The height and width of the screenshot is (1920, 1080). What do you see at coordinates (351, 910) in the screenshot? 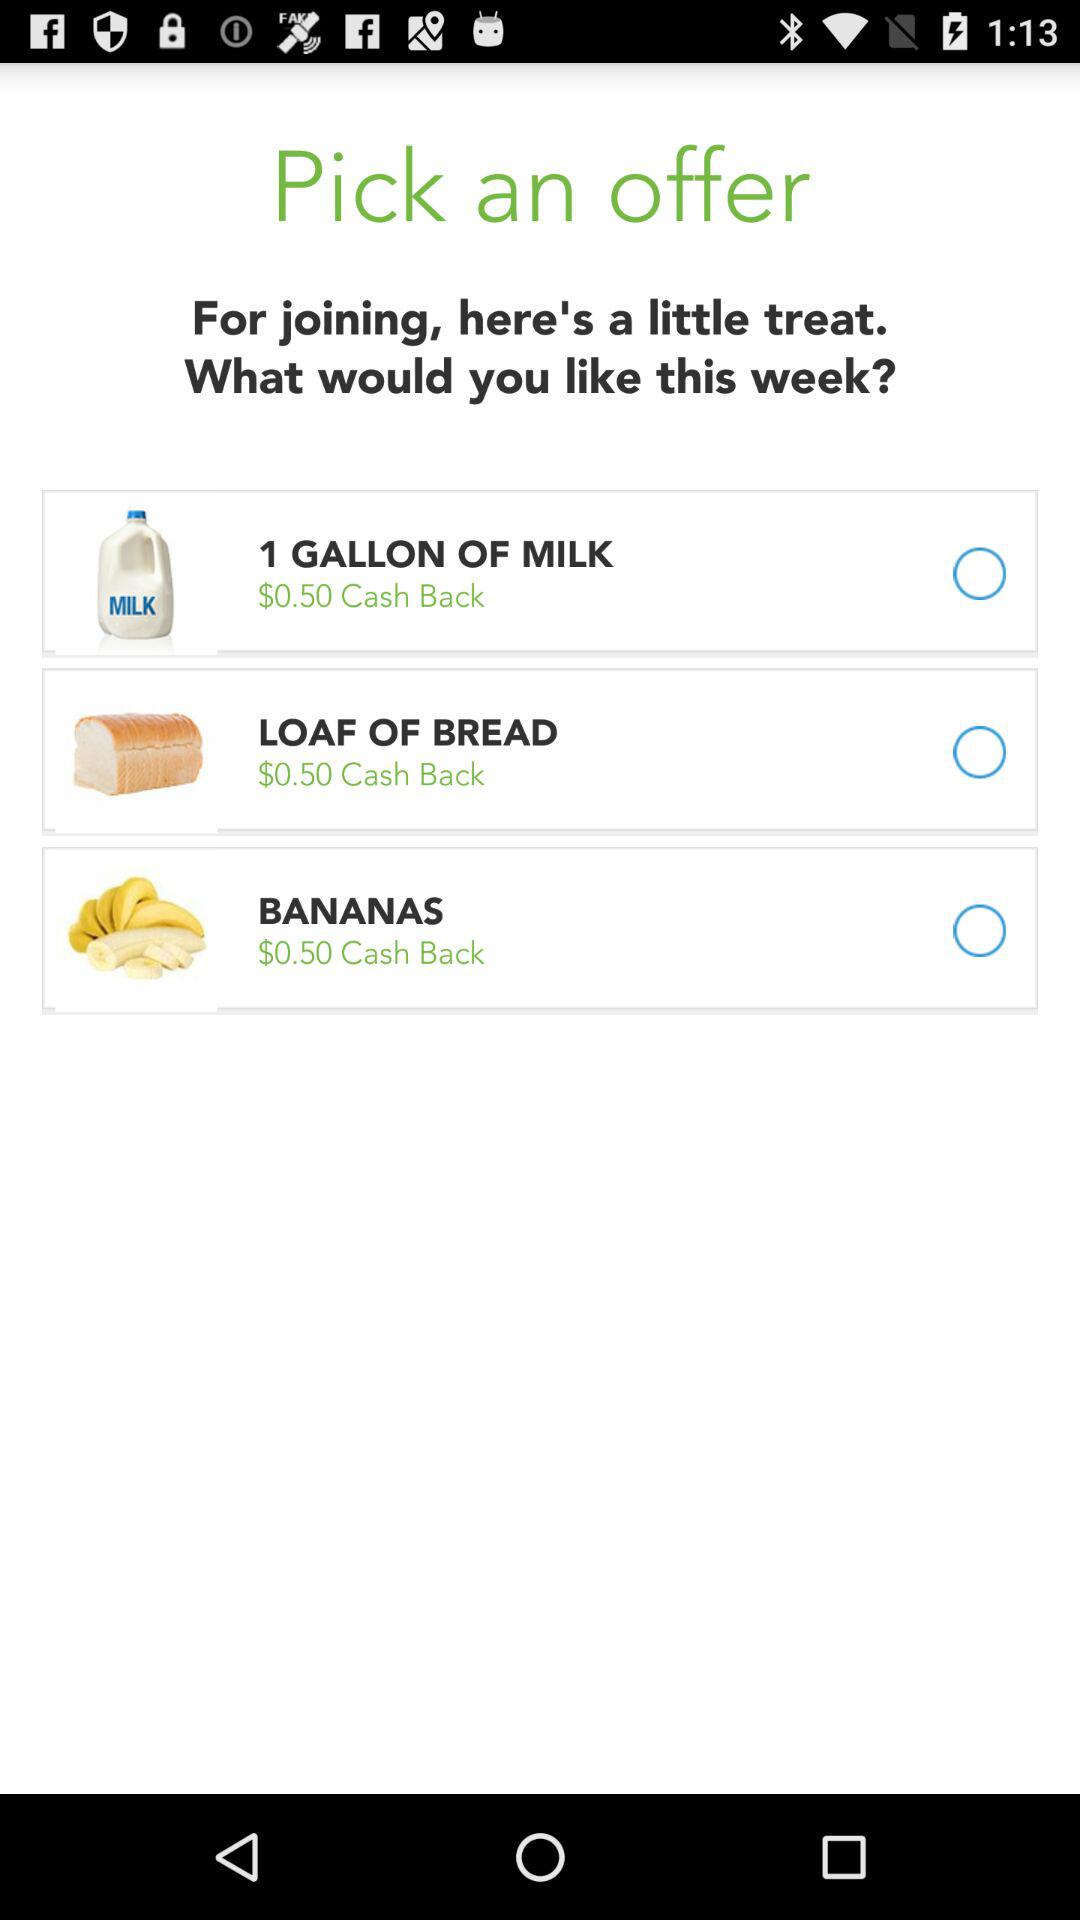
I see `choose the item below 0 50 cash app` at bounding box center [351, 910].